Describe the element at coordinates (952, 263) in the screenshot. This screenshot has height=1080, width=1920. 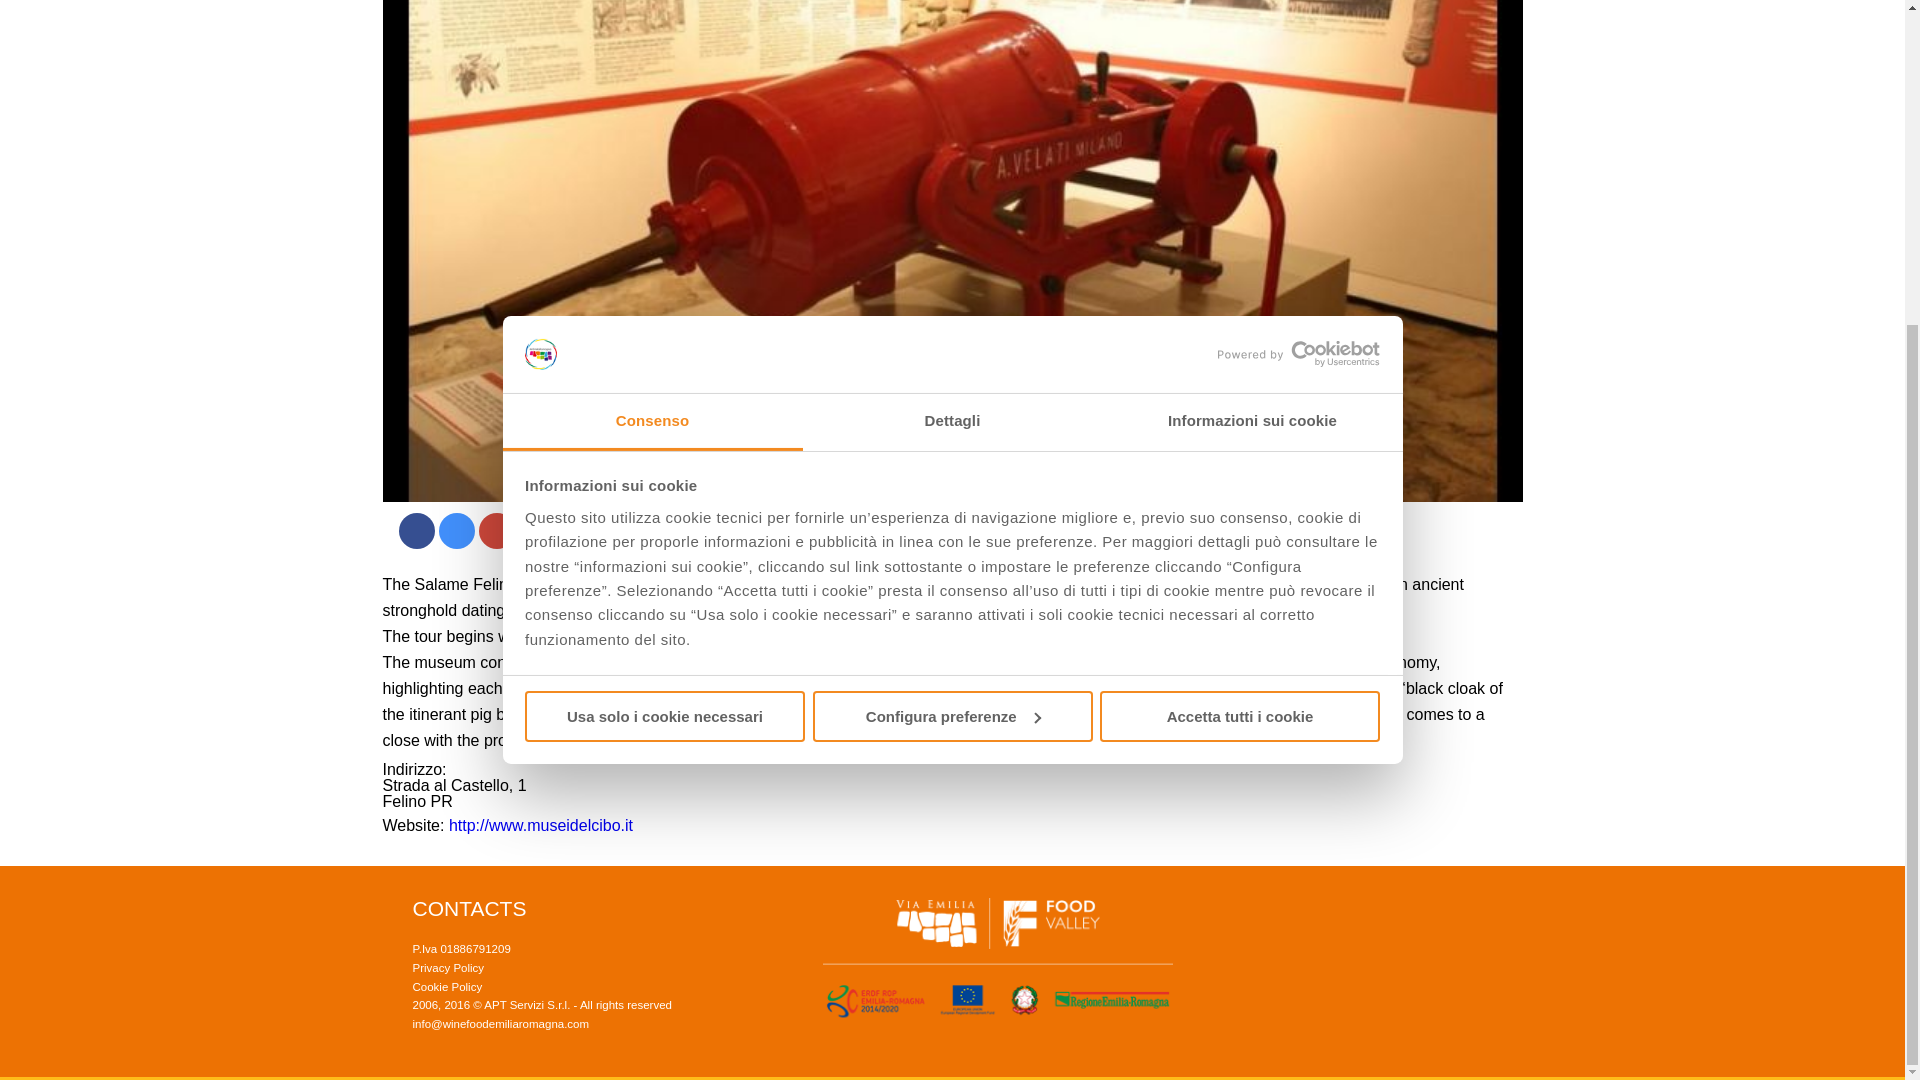
I see `Configura preferenze` at that location.